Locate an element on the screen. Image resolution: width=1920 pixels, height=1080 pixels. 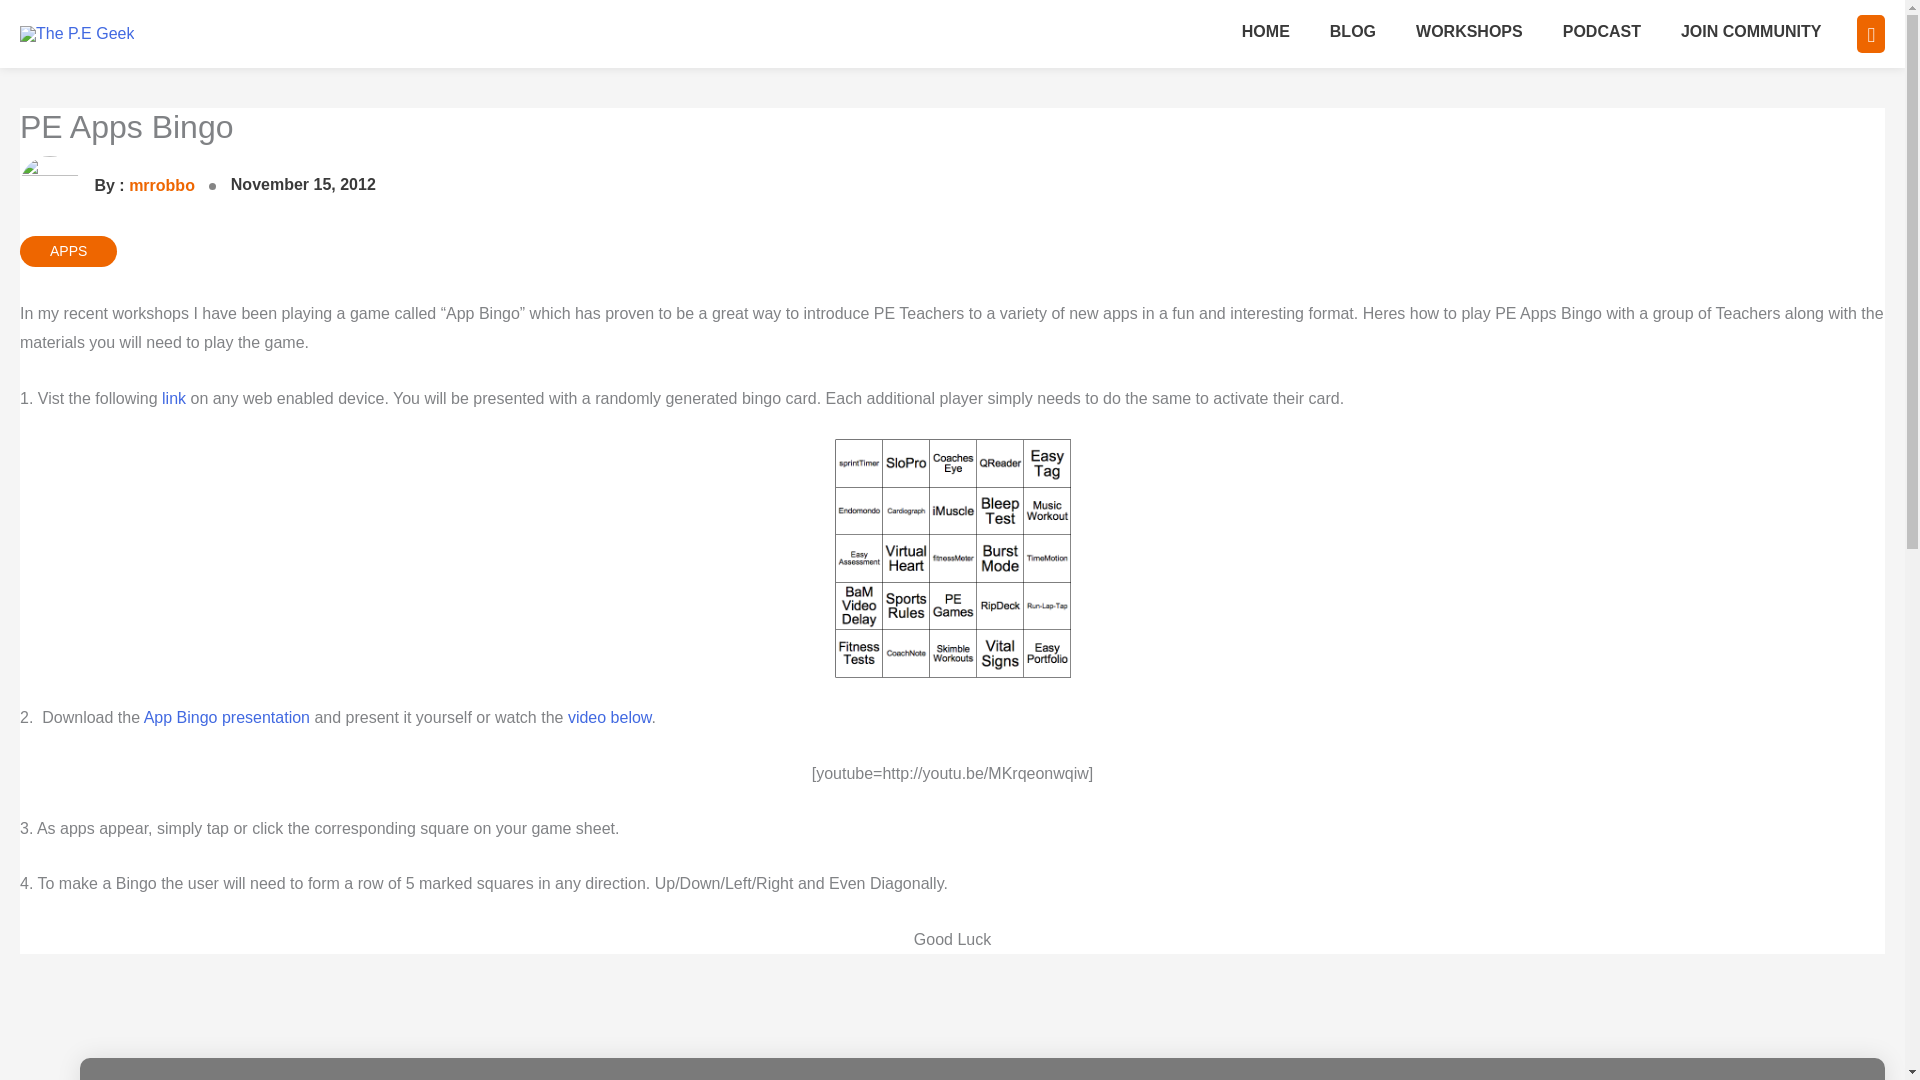
video below is located at coordinates (610, 716).